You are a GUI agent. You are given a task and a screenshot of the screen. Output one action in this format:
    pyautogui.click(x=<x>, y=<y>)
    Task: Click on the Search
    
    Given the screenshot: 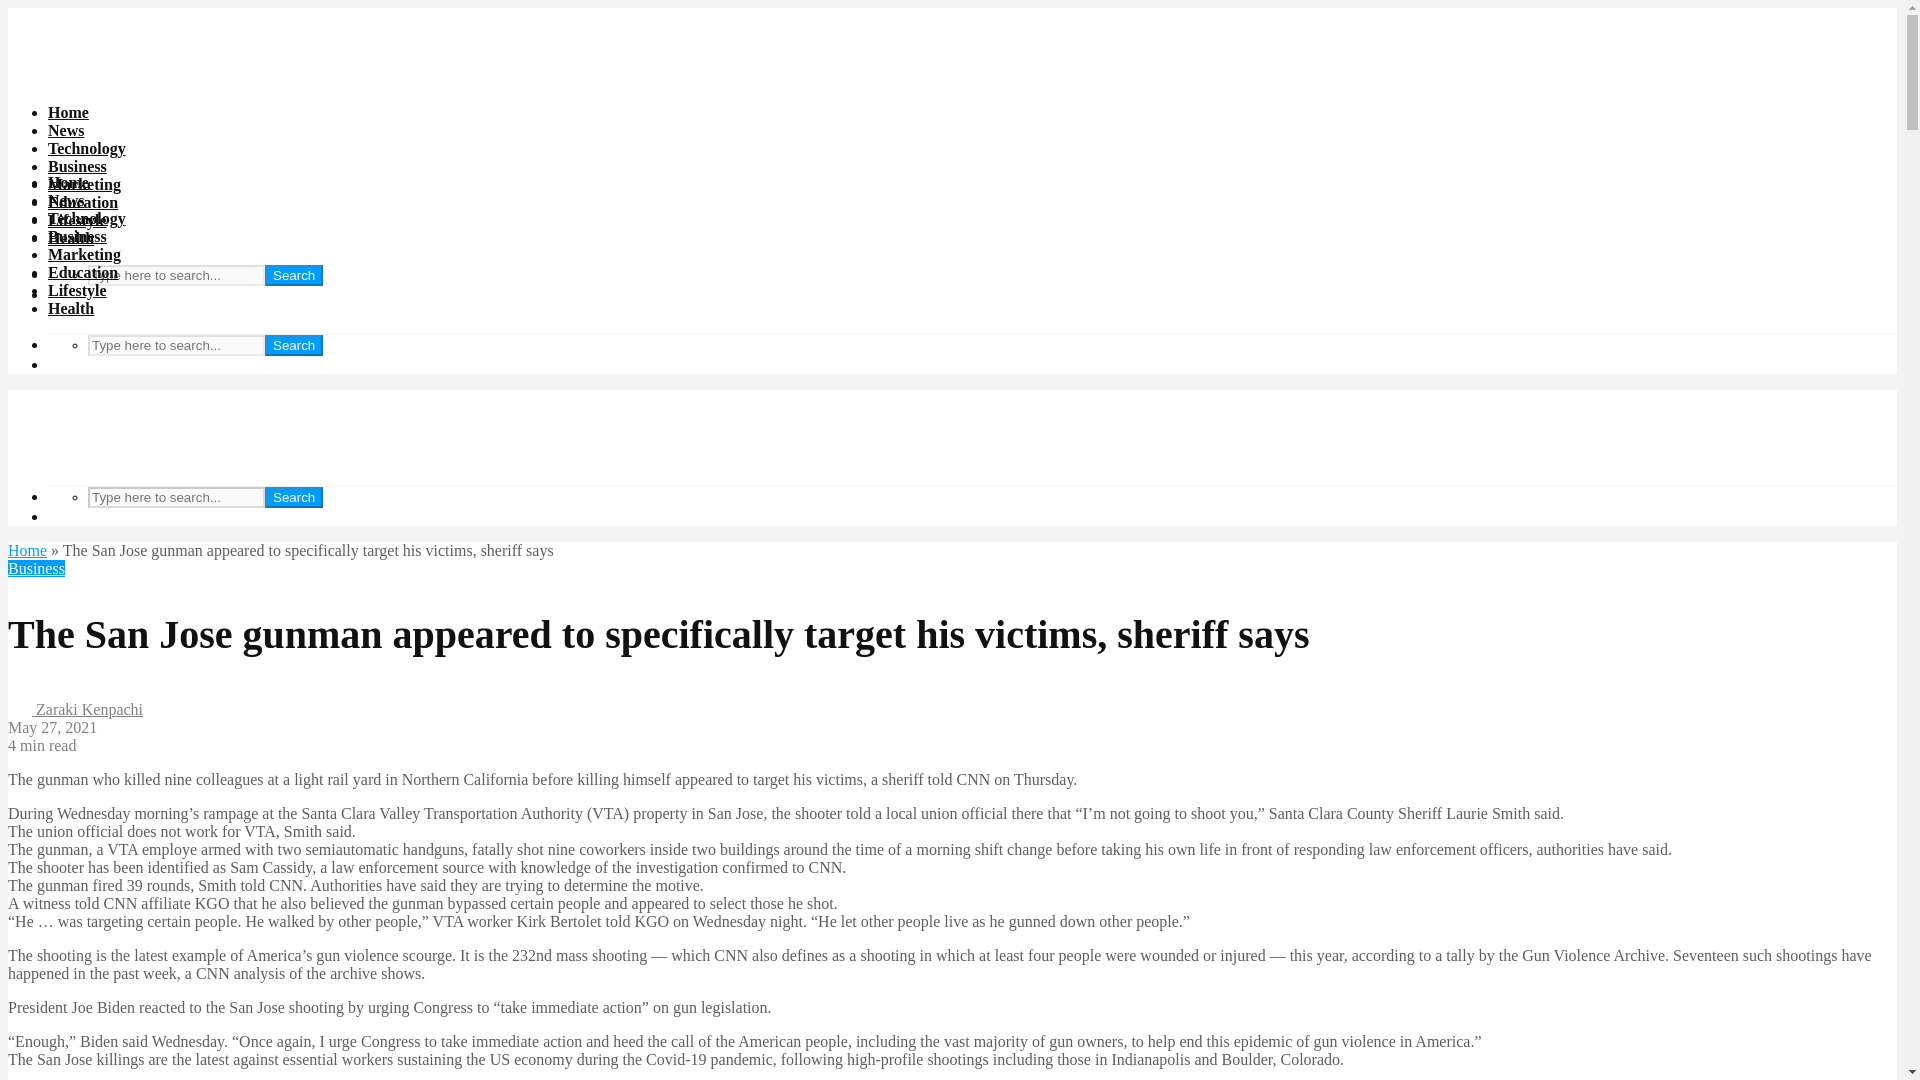 What is the action you would take?
    pyautogui.click(x=293, y=345)
    